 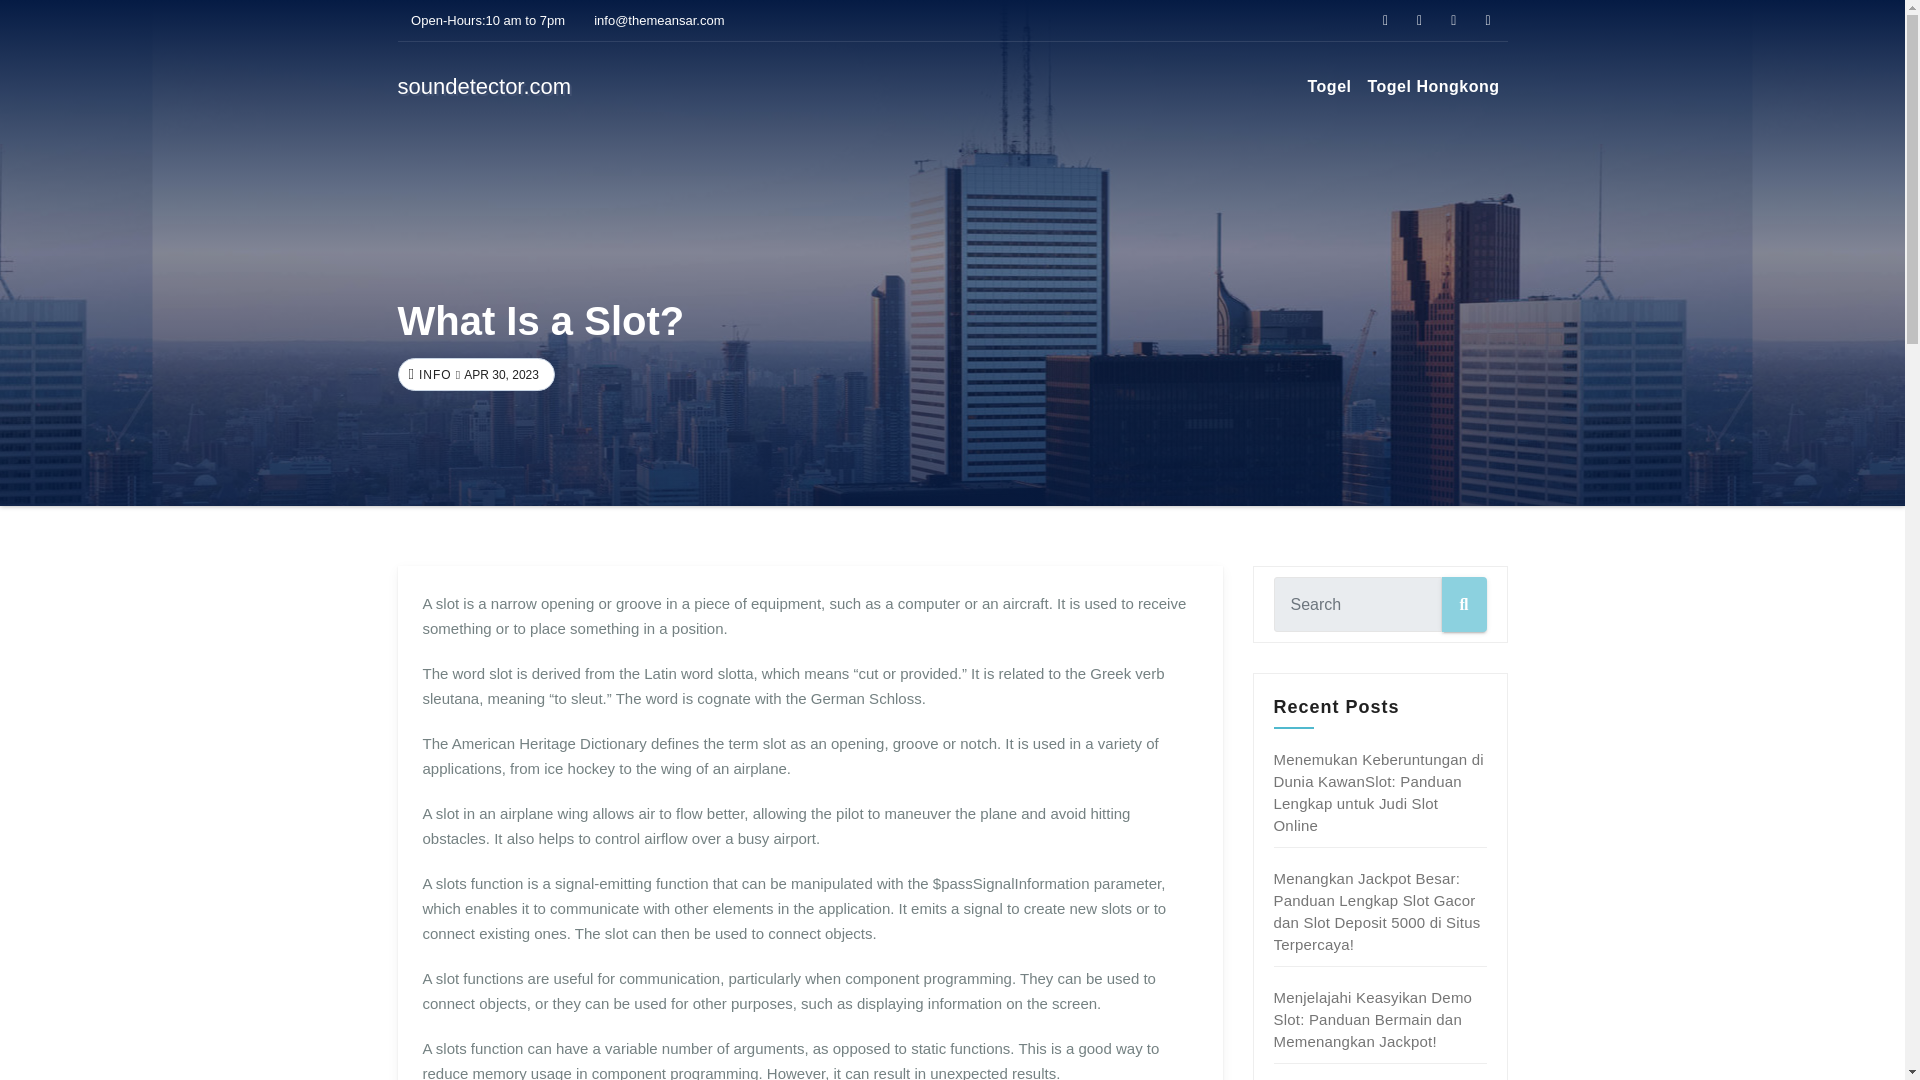 What do you see at coordinates (432, 375) in the screenshot?
I see `INFO` at bounding box center [432, 375].